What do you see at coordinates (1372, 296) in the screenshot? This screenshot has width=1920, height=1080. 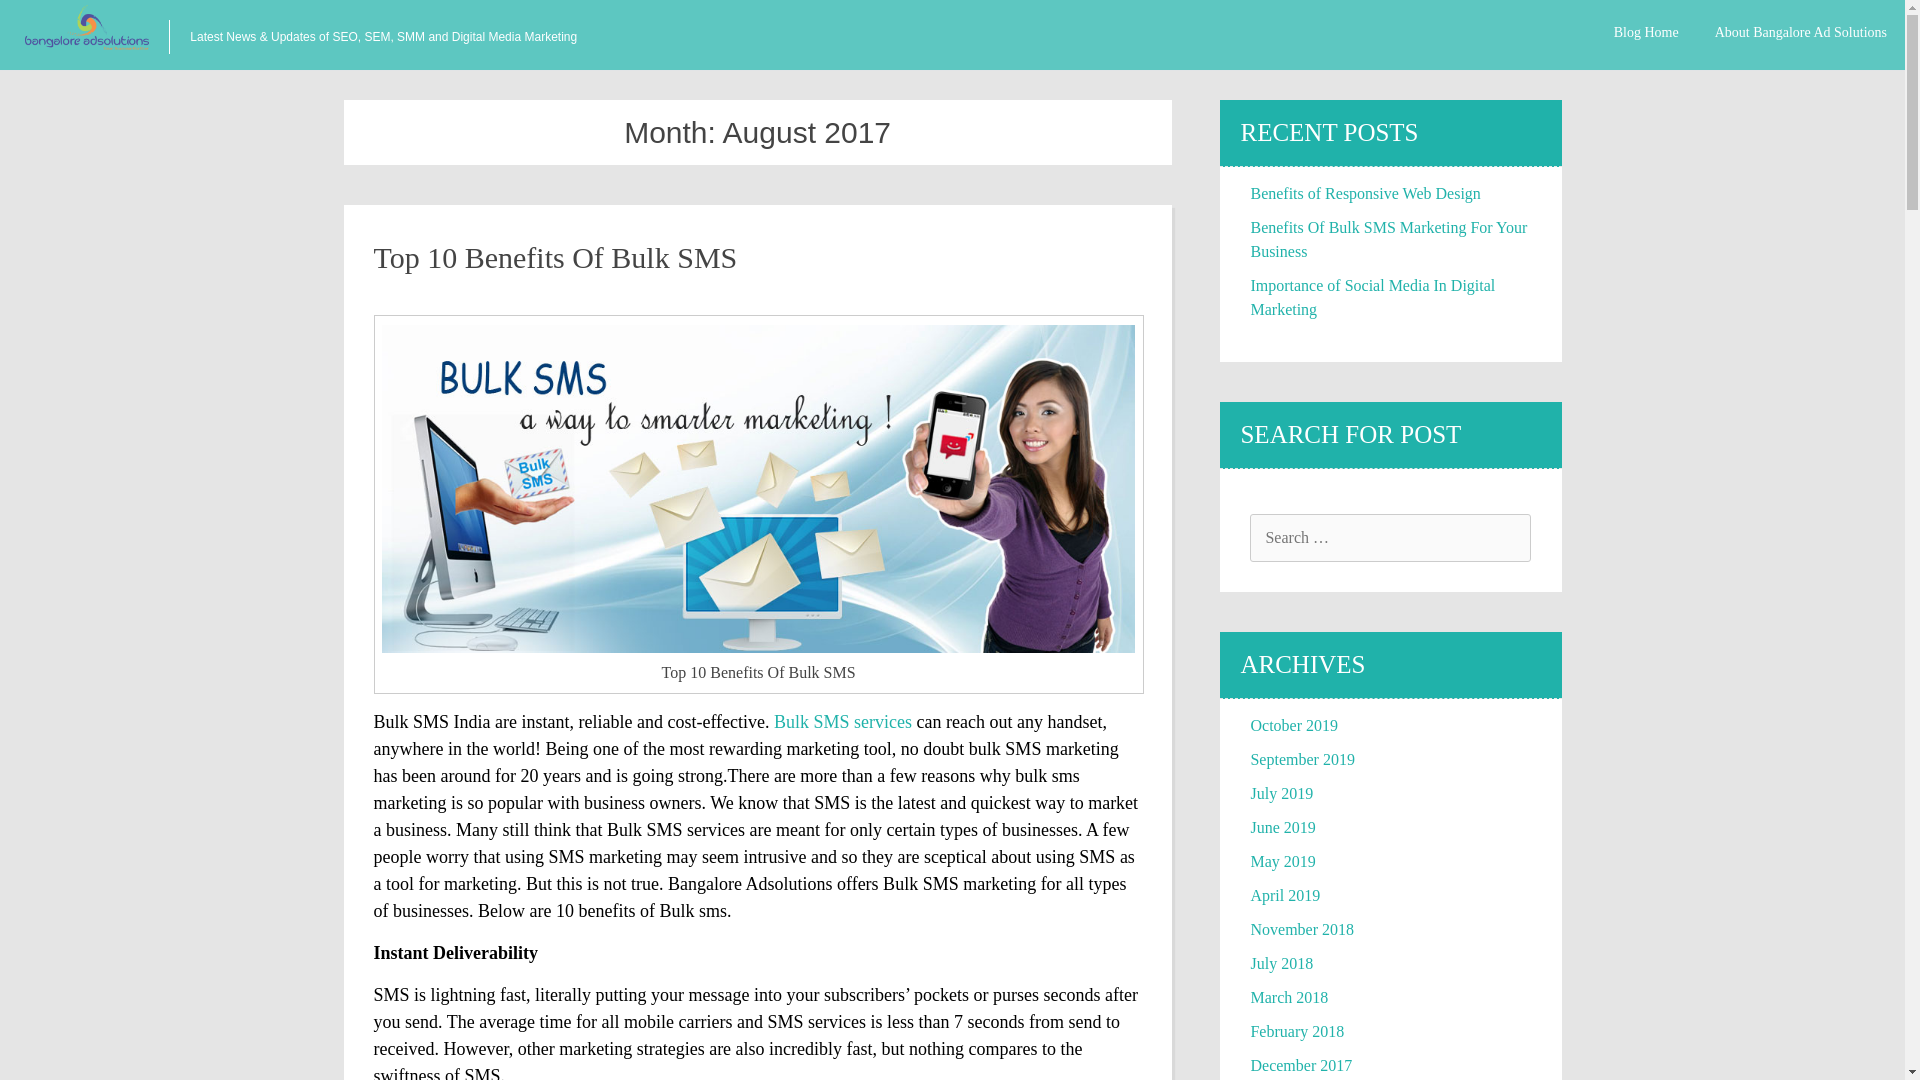 I see `Importance of Social Media In Digital Marketing` at bounding box center [1372, 296].